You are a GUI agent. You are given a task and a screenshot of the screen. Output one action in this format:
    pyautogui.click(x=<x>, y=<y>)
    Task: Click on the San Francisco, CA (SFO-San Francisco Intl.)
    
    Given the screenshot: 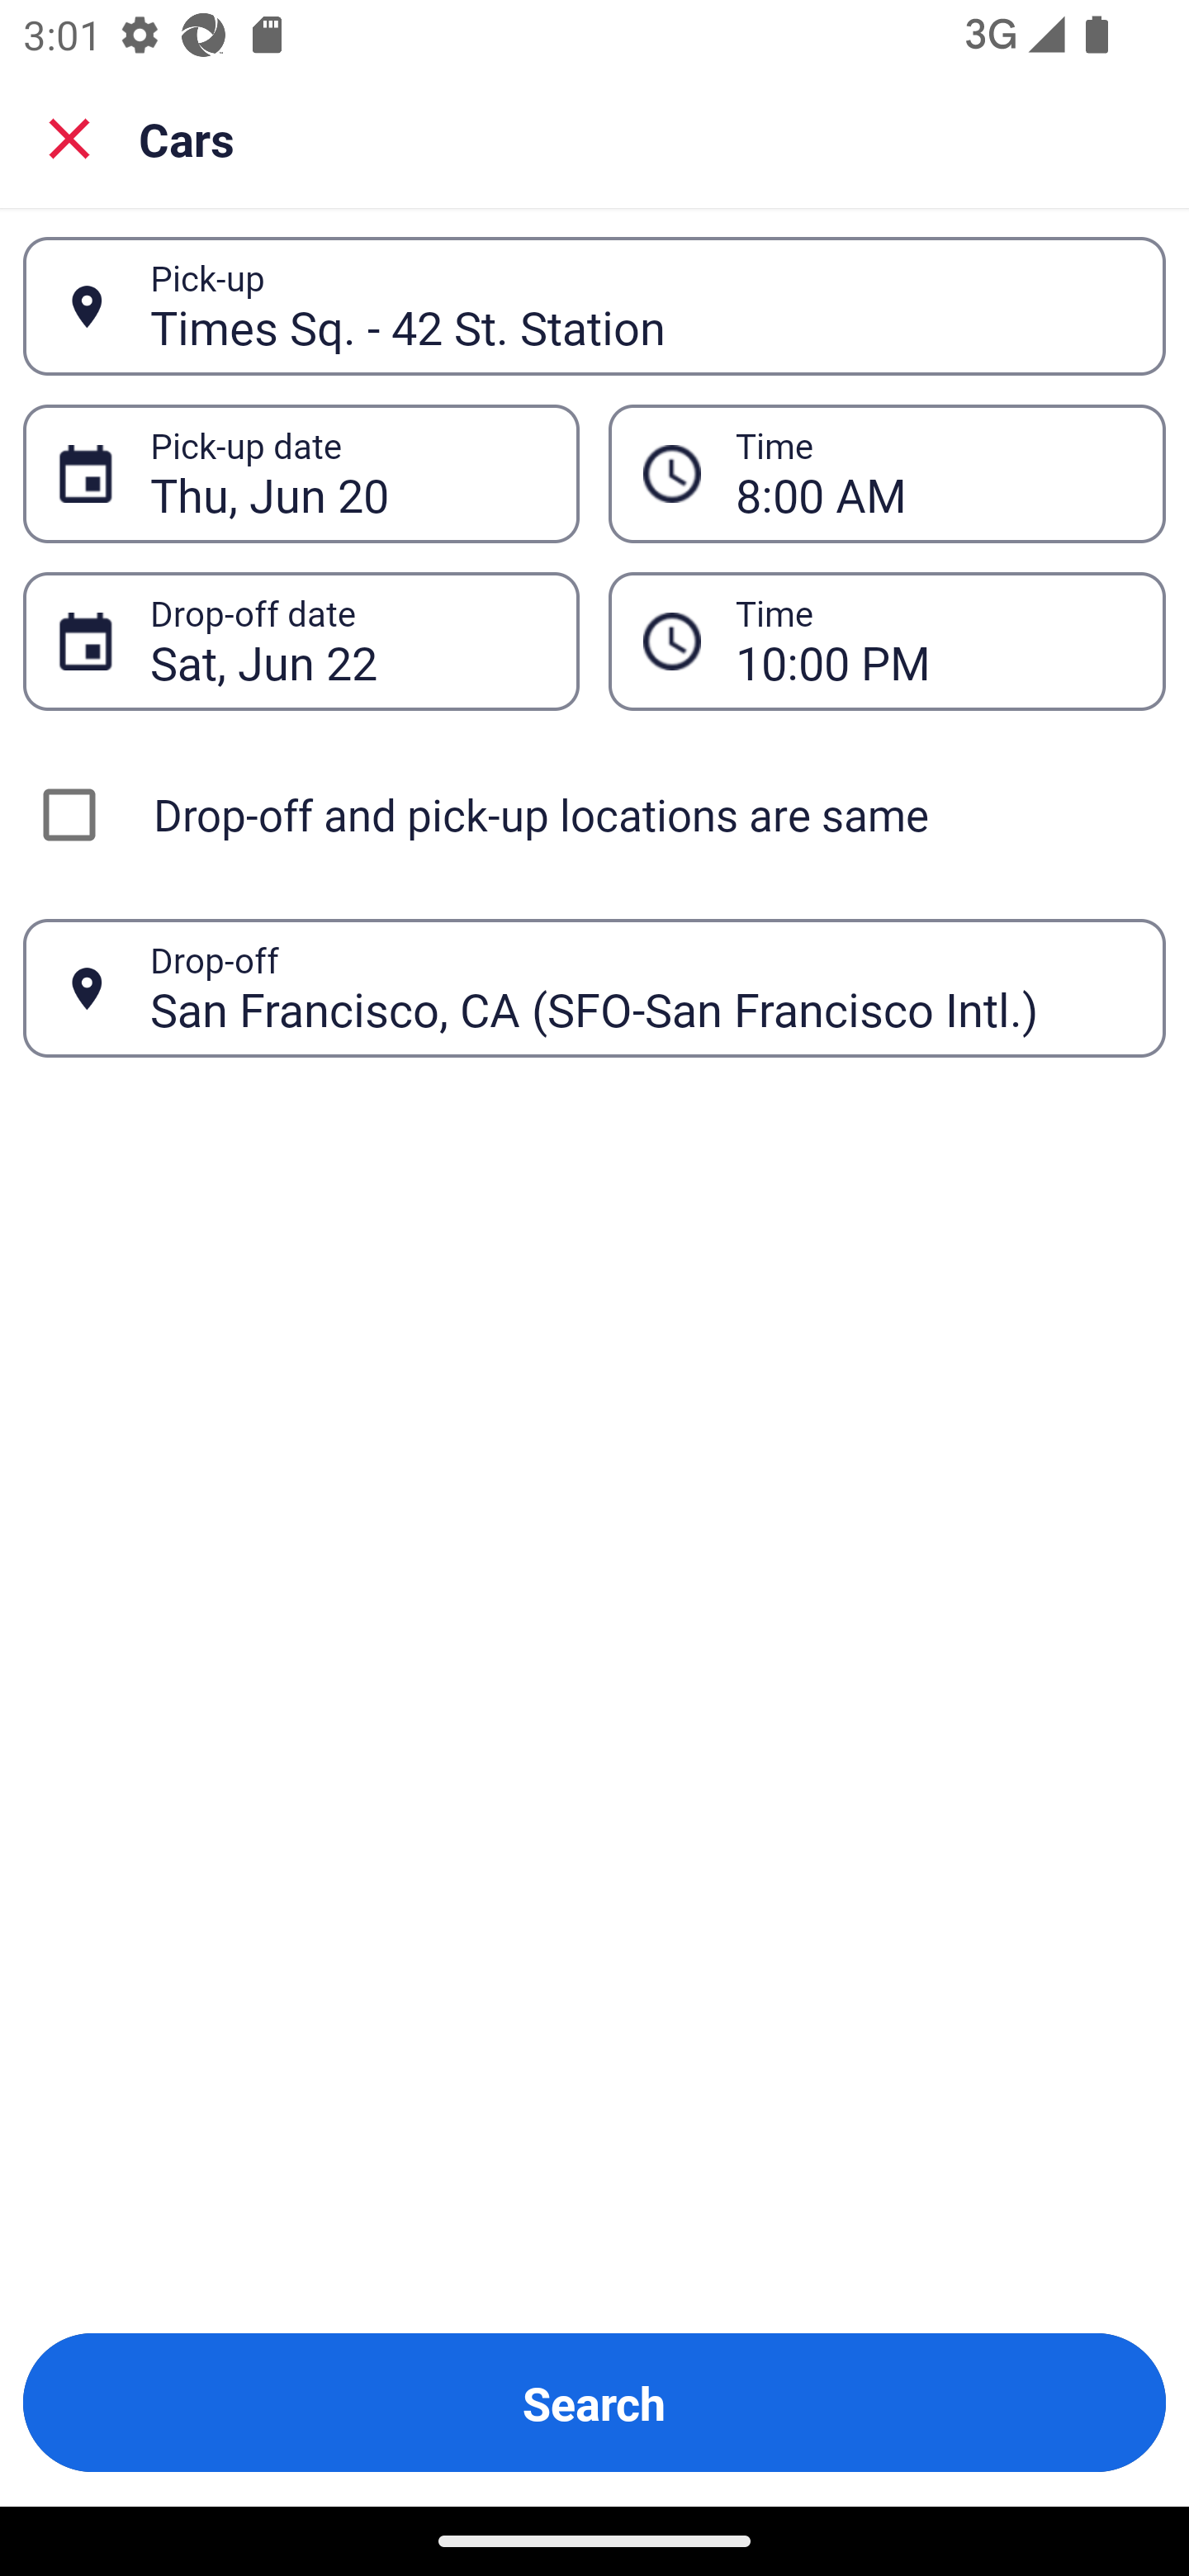 What is the action you would take?
    pyautogui.click(x=640, y=987)
    